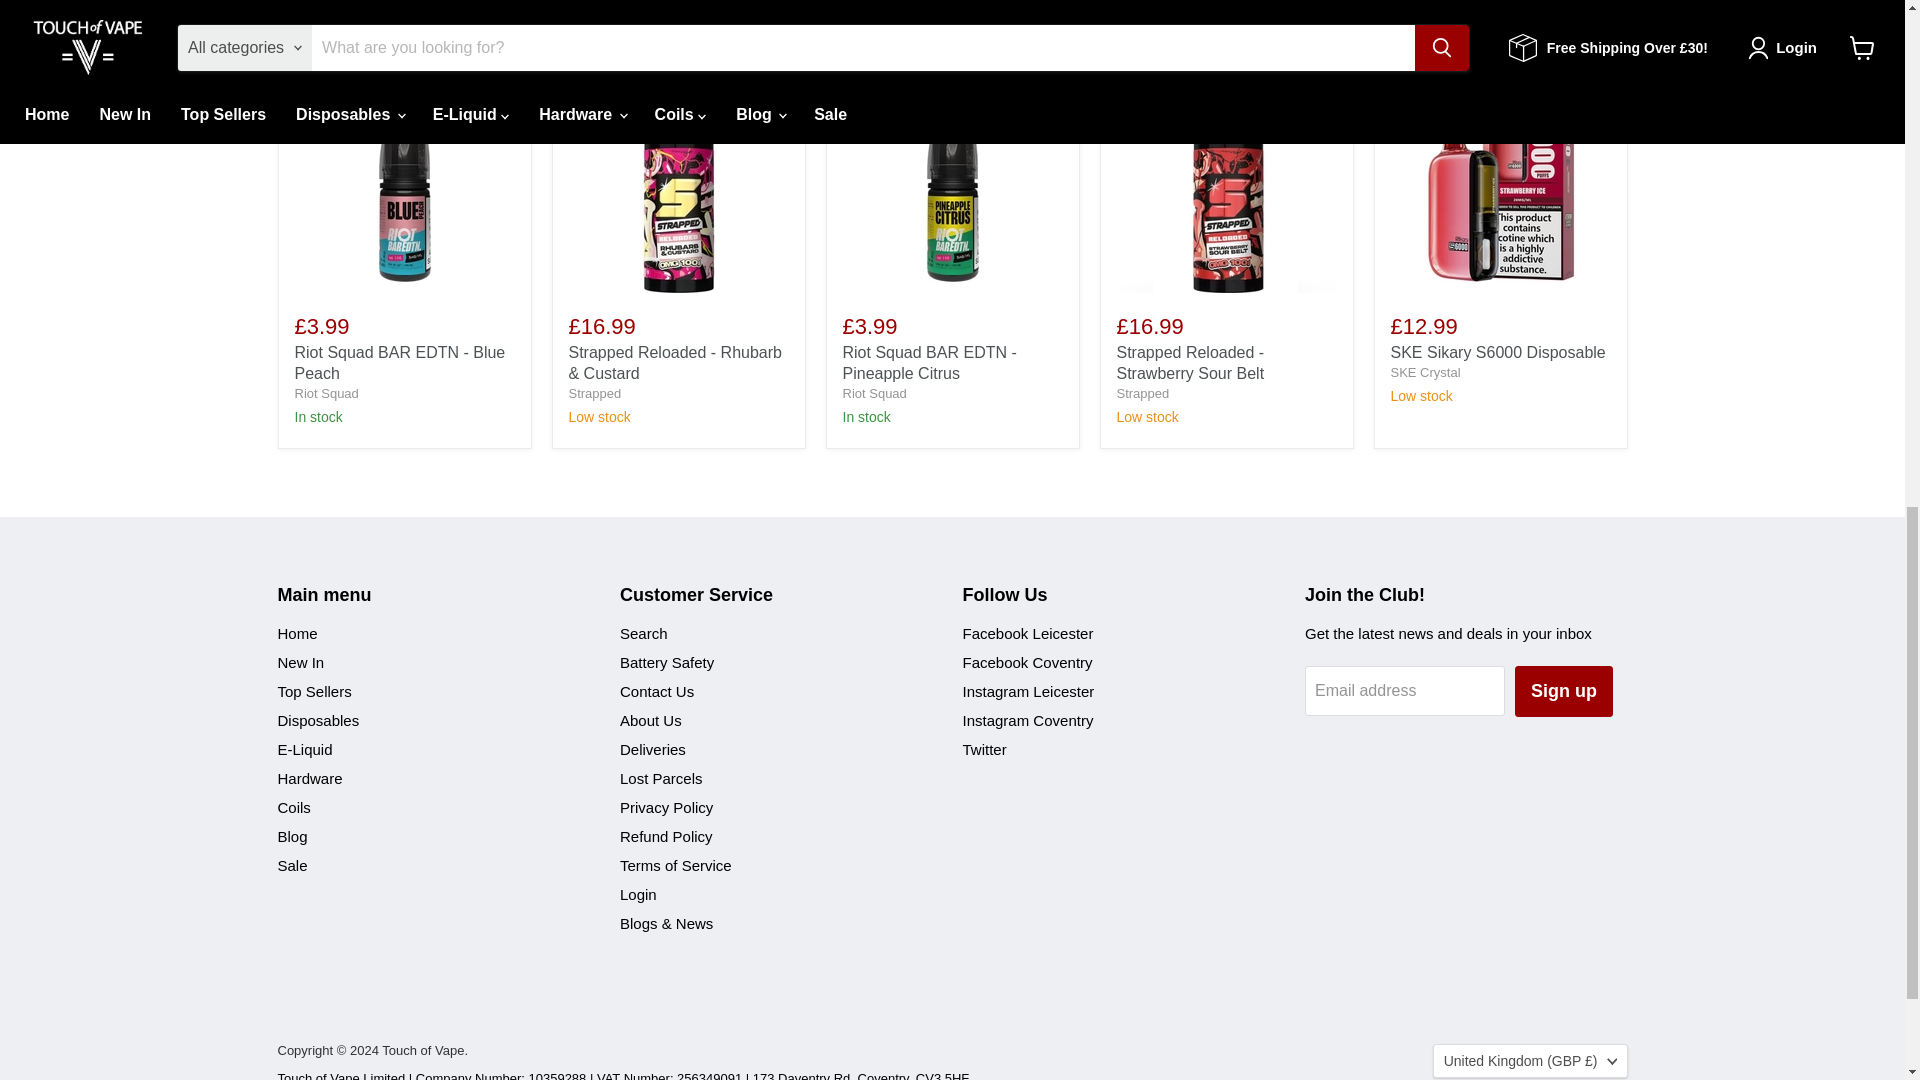  Describe the element at coordinates (1142, 392) in the screenshot. I see `Strapped` at that location.